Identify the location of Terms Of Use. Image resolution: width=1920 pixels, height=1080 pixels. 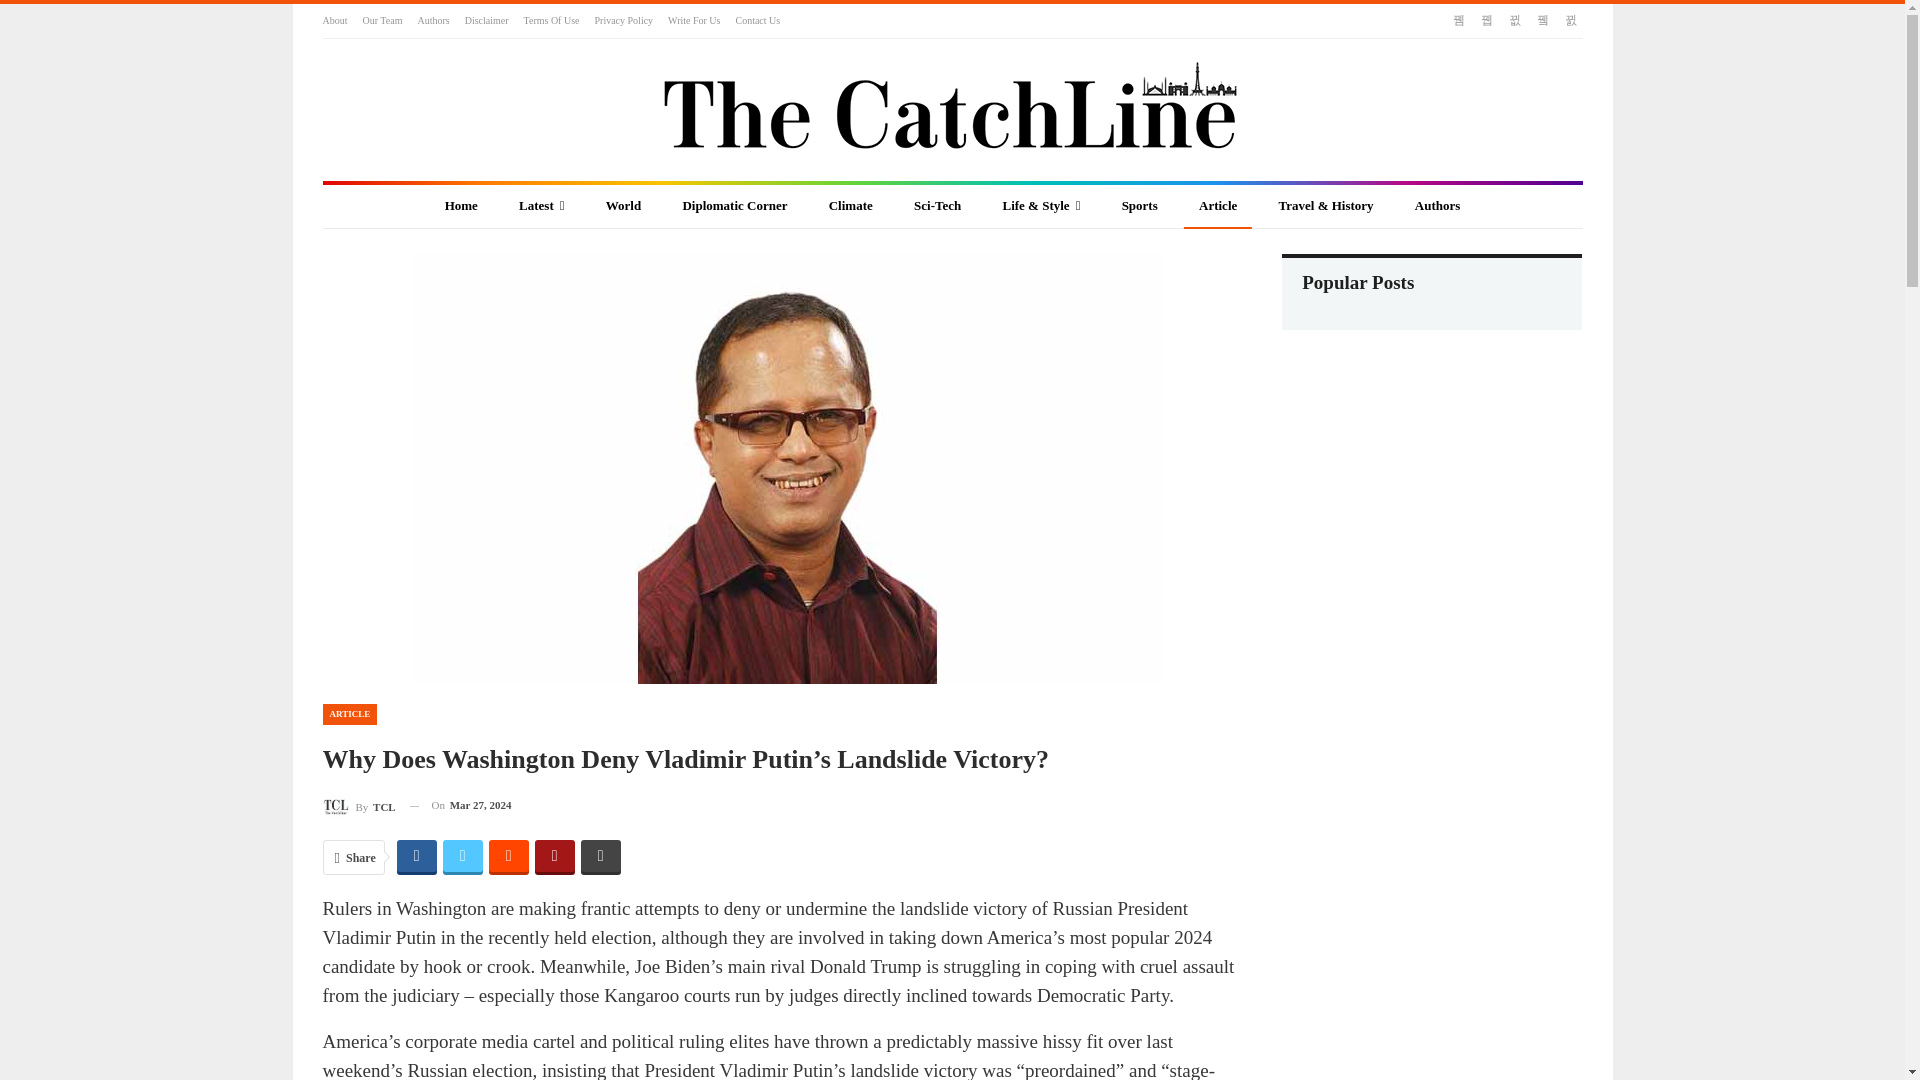
(552, 20).